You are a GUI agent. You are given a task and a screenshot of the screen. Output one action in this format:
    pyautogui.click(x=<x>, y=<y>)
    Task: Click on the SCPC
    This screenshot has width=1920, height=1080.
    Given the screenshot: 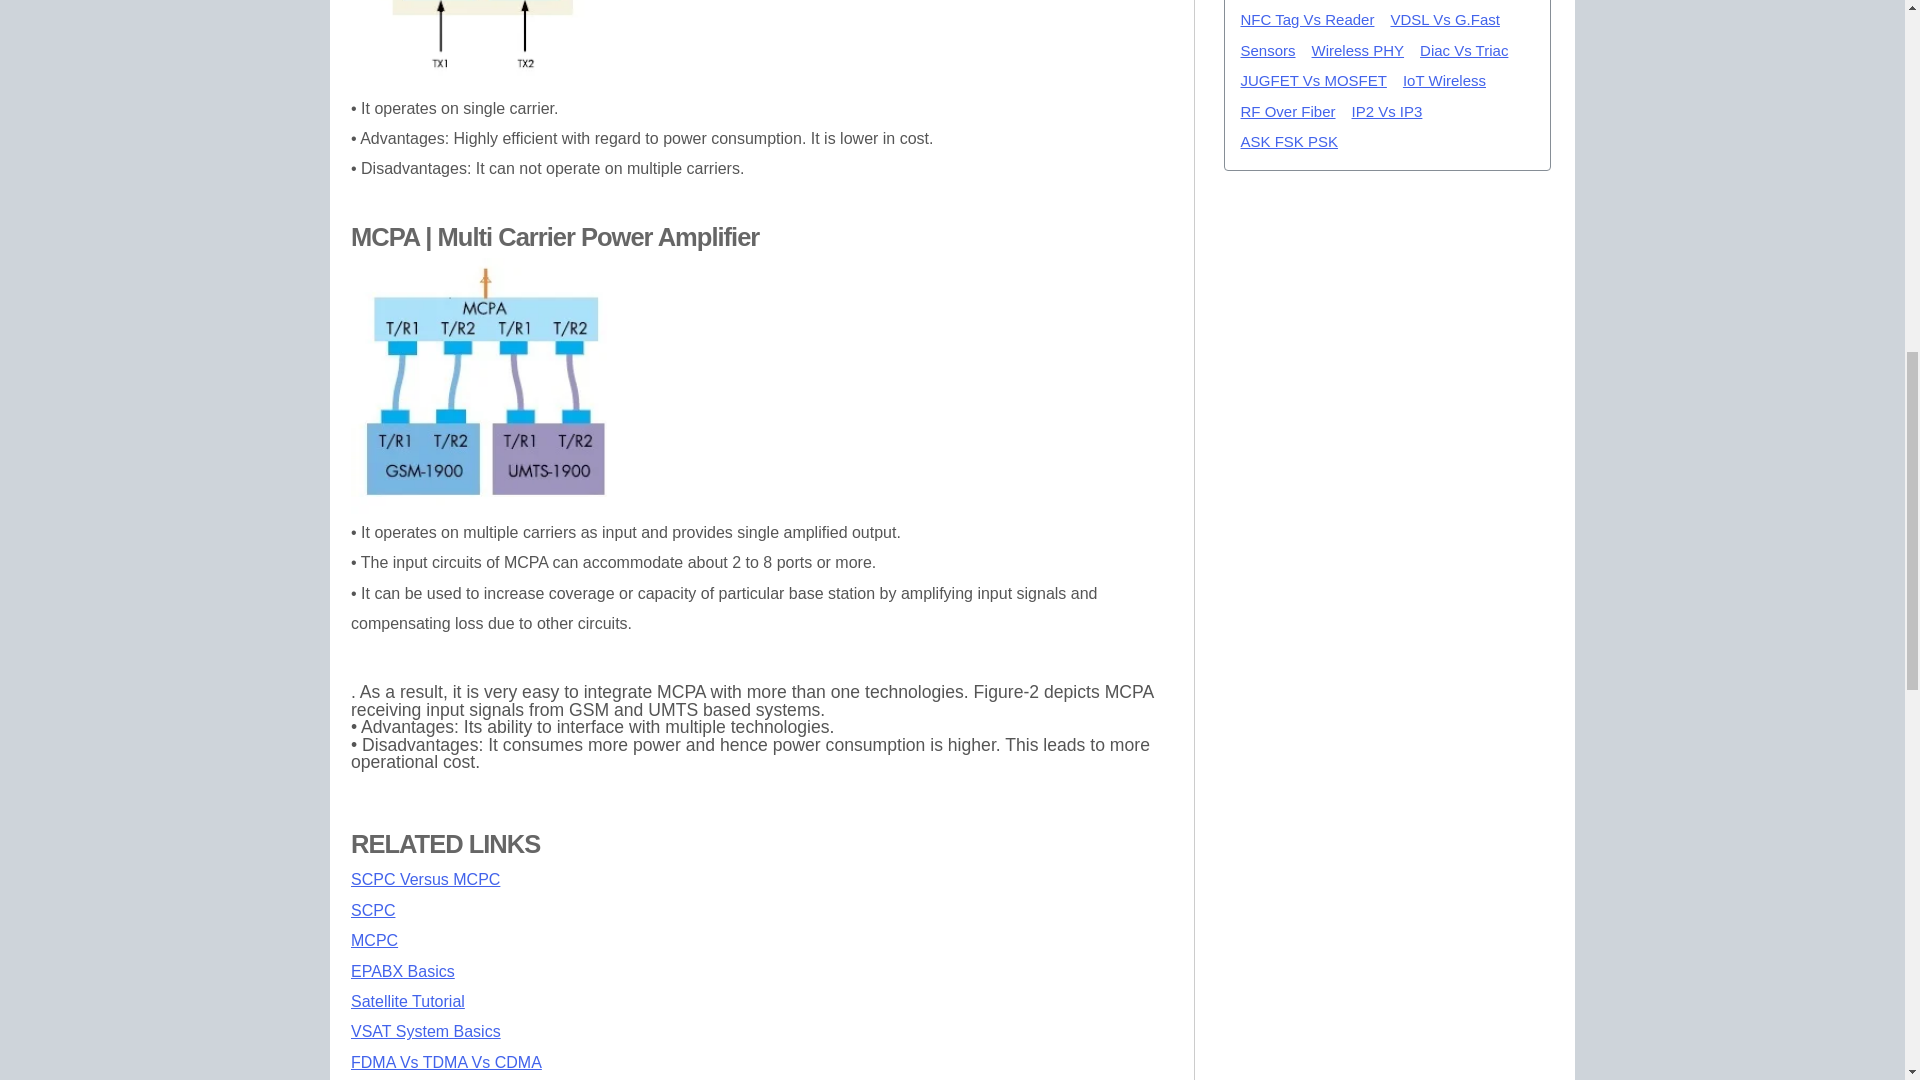 What is the action you would take?
    pyautogui.click(x=373, y=910)
    